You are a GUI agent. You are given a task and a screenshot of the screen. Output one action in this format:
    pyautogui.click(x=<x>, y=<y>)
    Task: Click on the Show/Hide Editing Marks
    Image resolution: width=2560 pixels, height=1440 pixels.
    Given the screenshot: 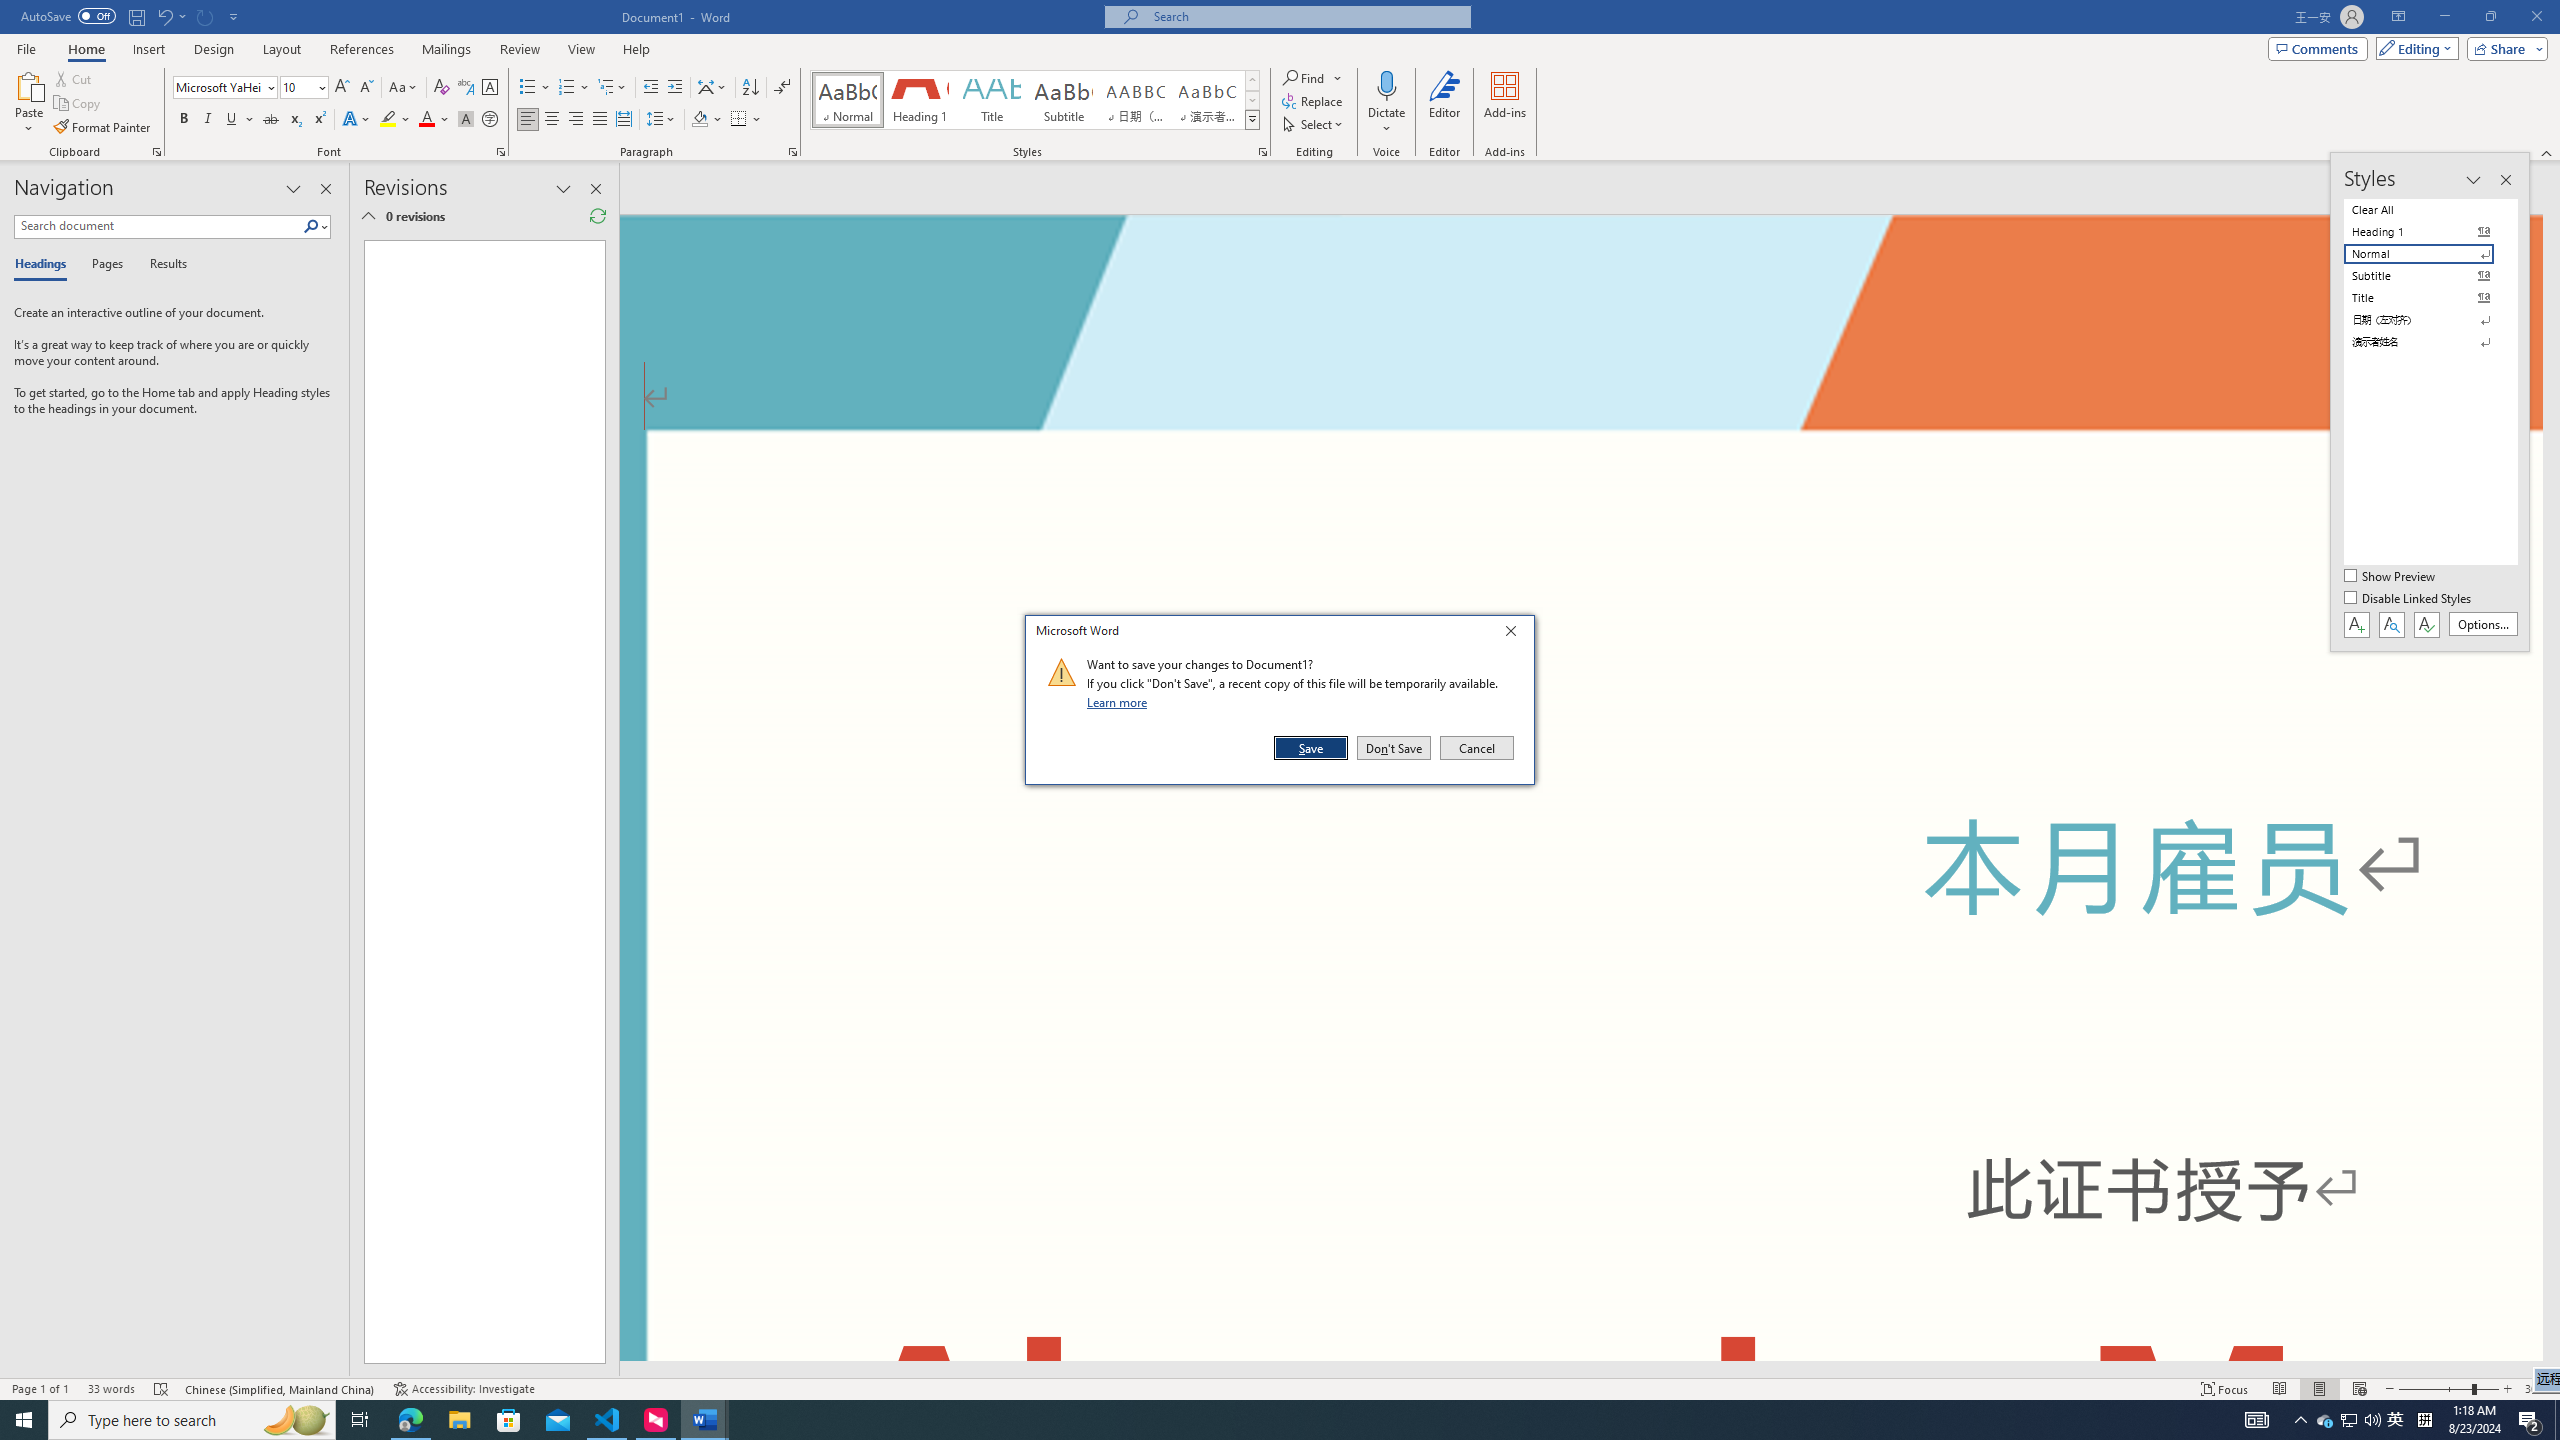 What is the action you would take?
    pyautogui.click(x=782, y=88)
    